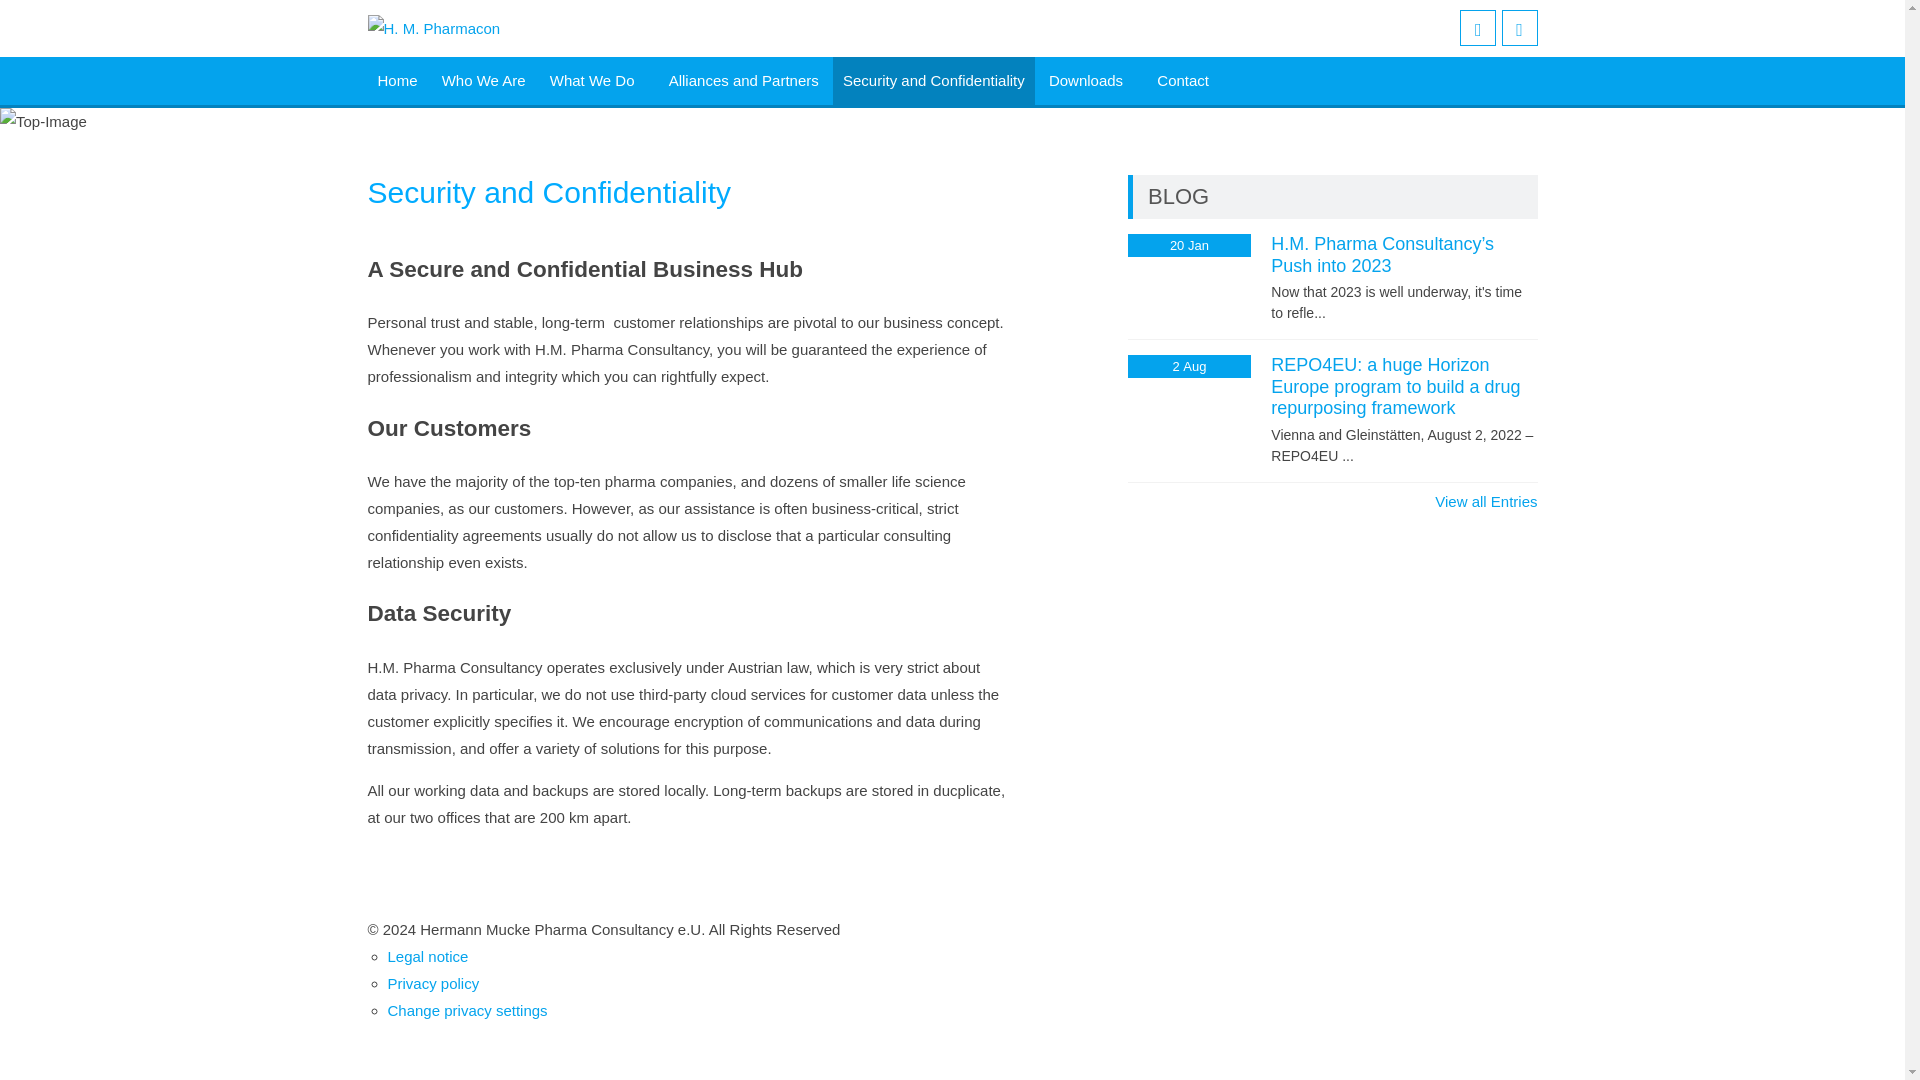 The height and width of the screenshot is (1080, 1920). I want to click on What We Do, so click(596, 80).